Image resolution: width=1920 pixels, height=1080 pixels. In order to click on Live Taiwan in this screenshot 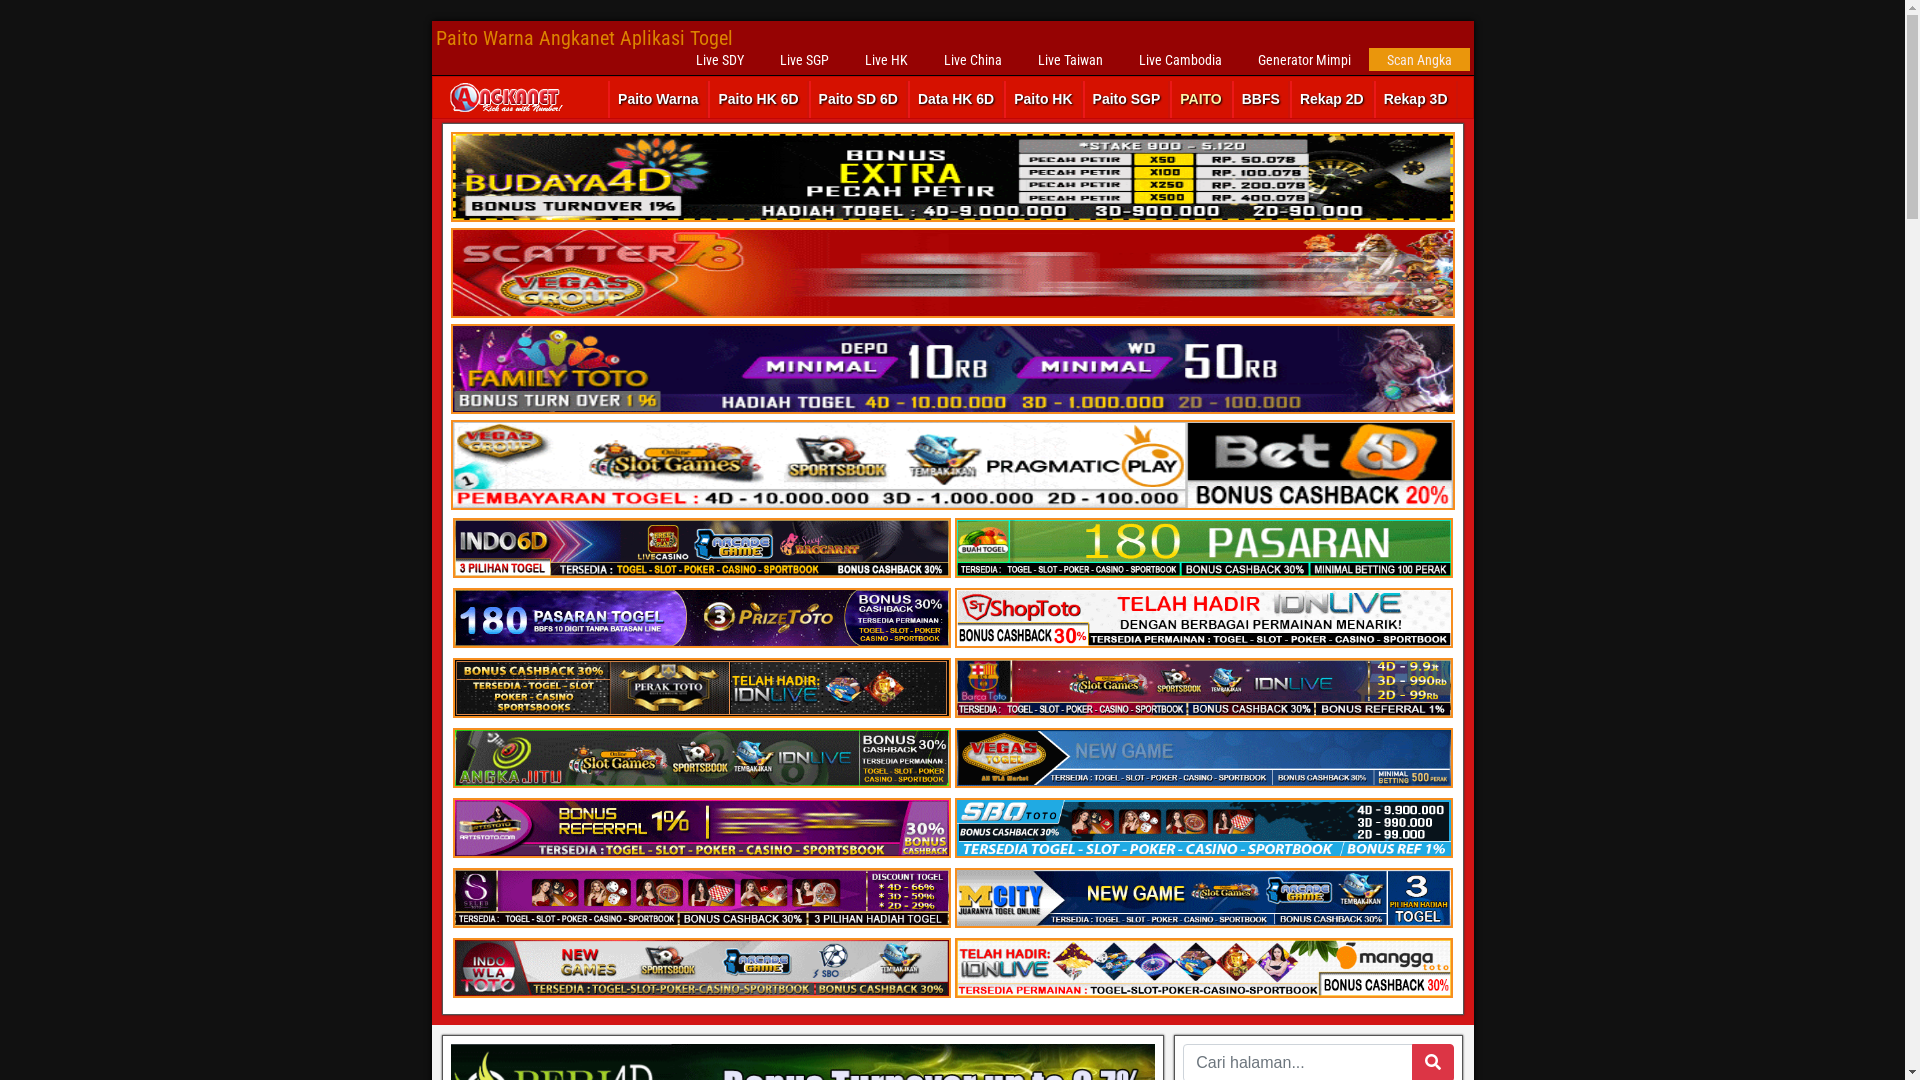, I will do `click(1070, 60)`.